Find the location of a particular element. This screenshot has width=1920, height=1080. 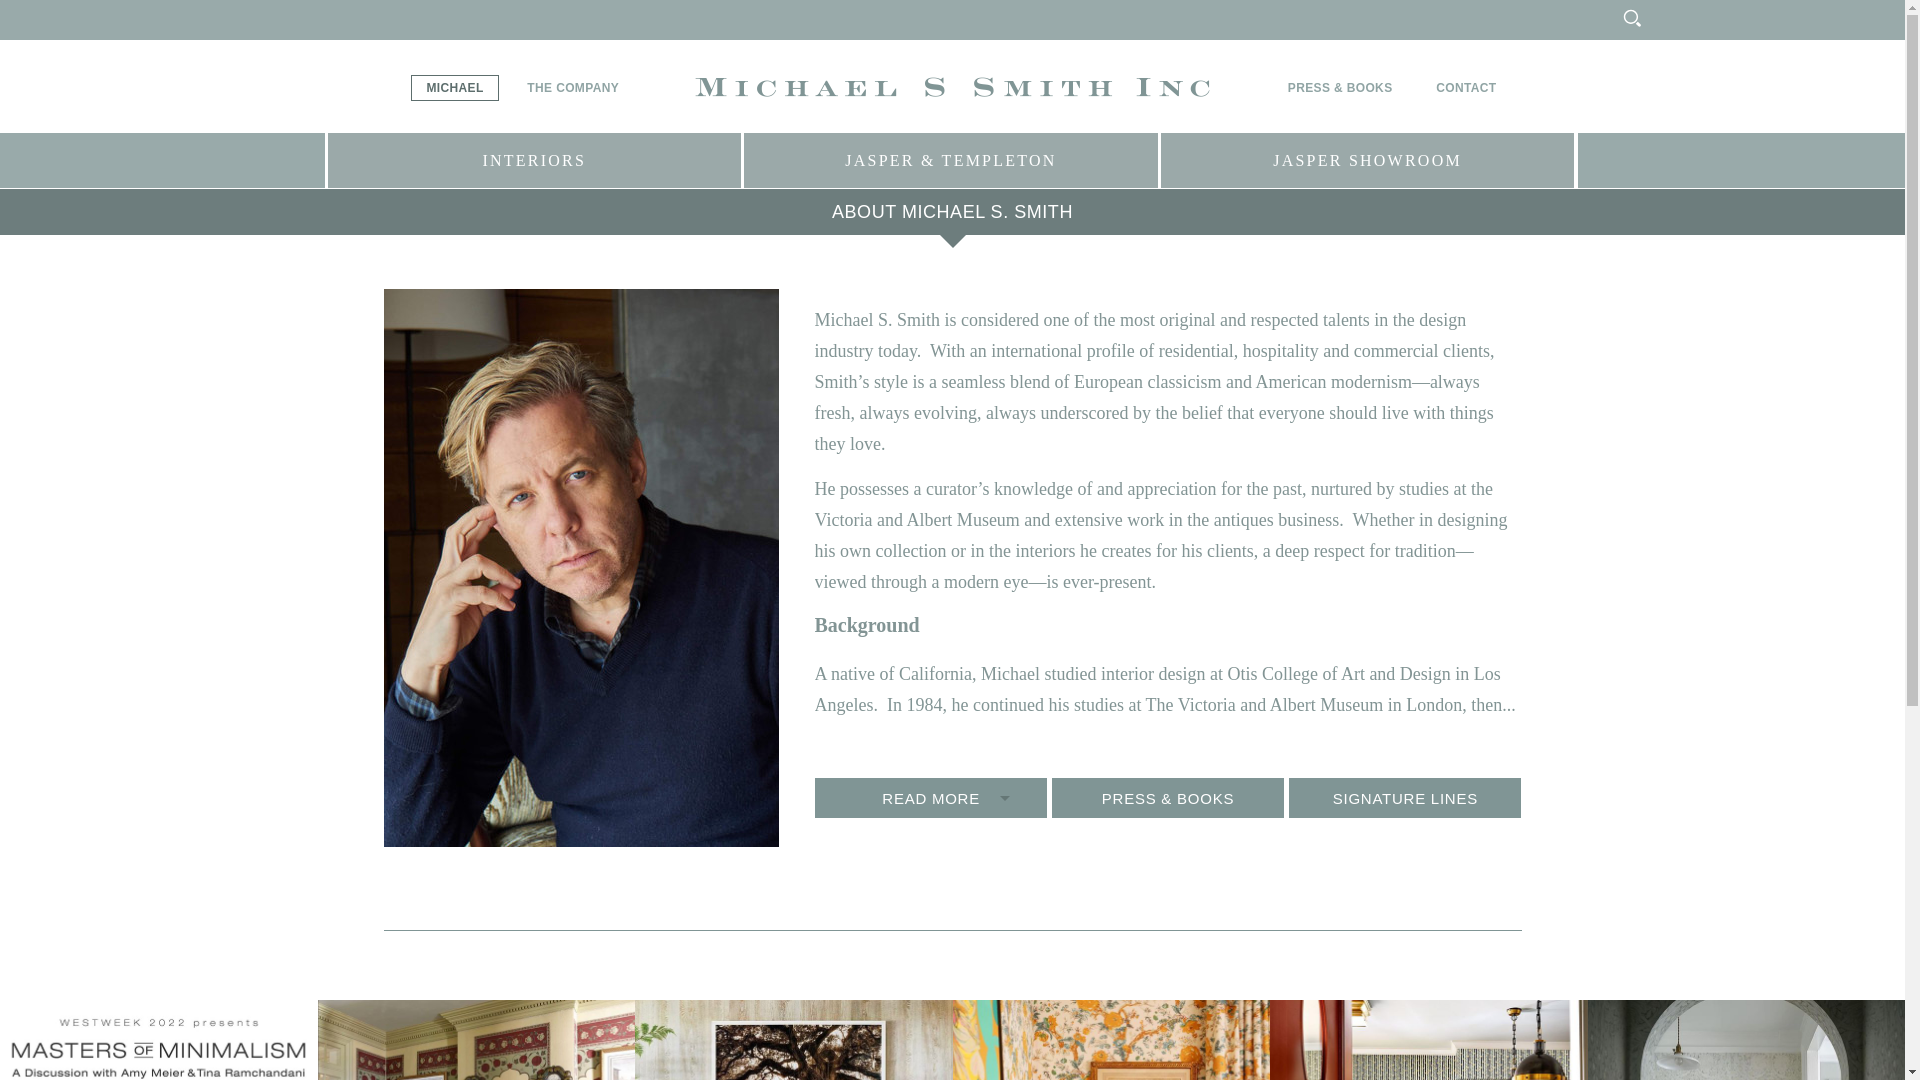

CONTACT is located at coordinates (1466, 88).